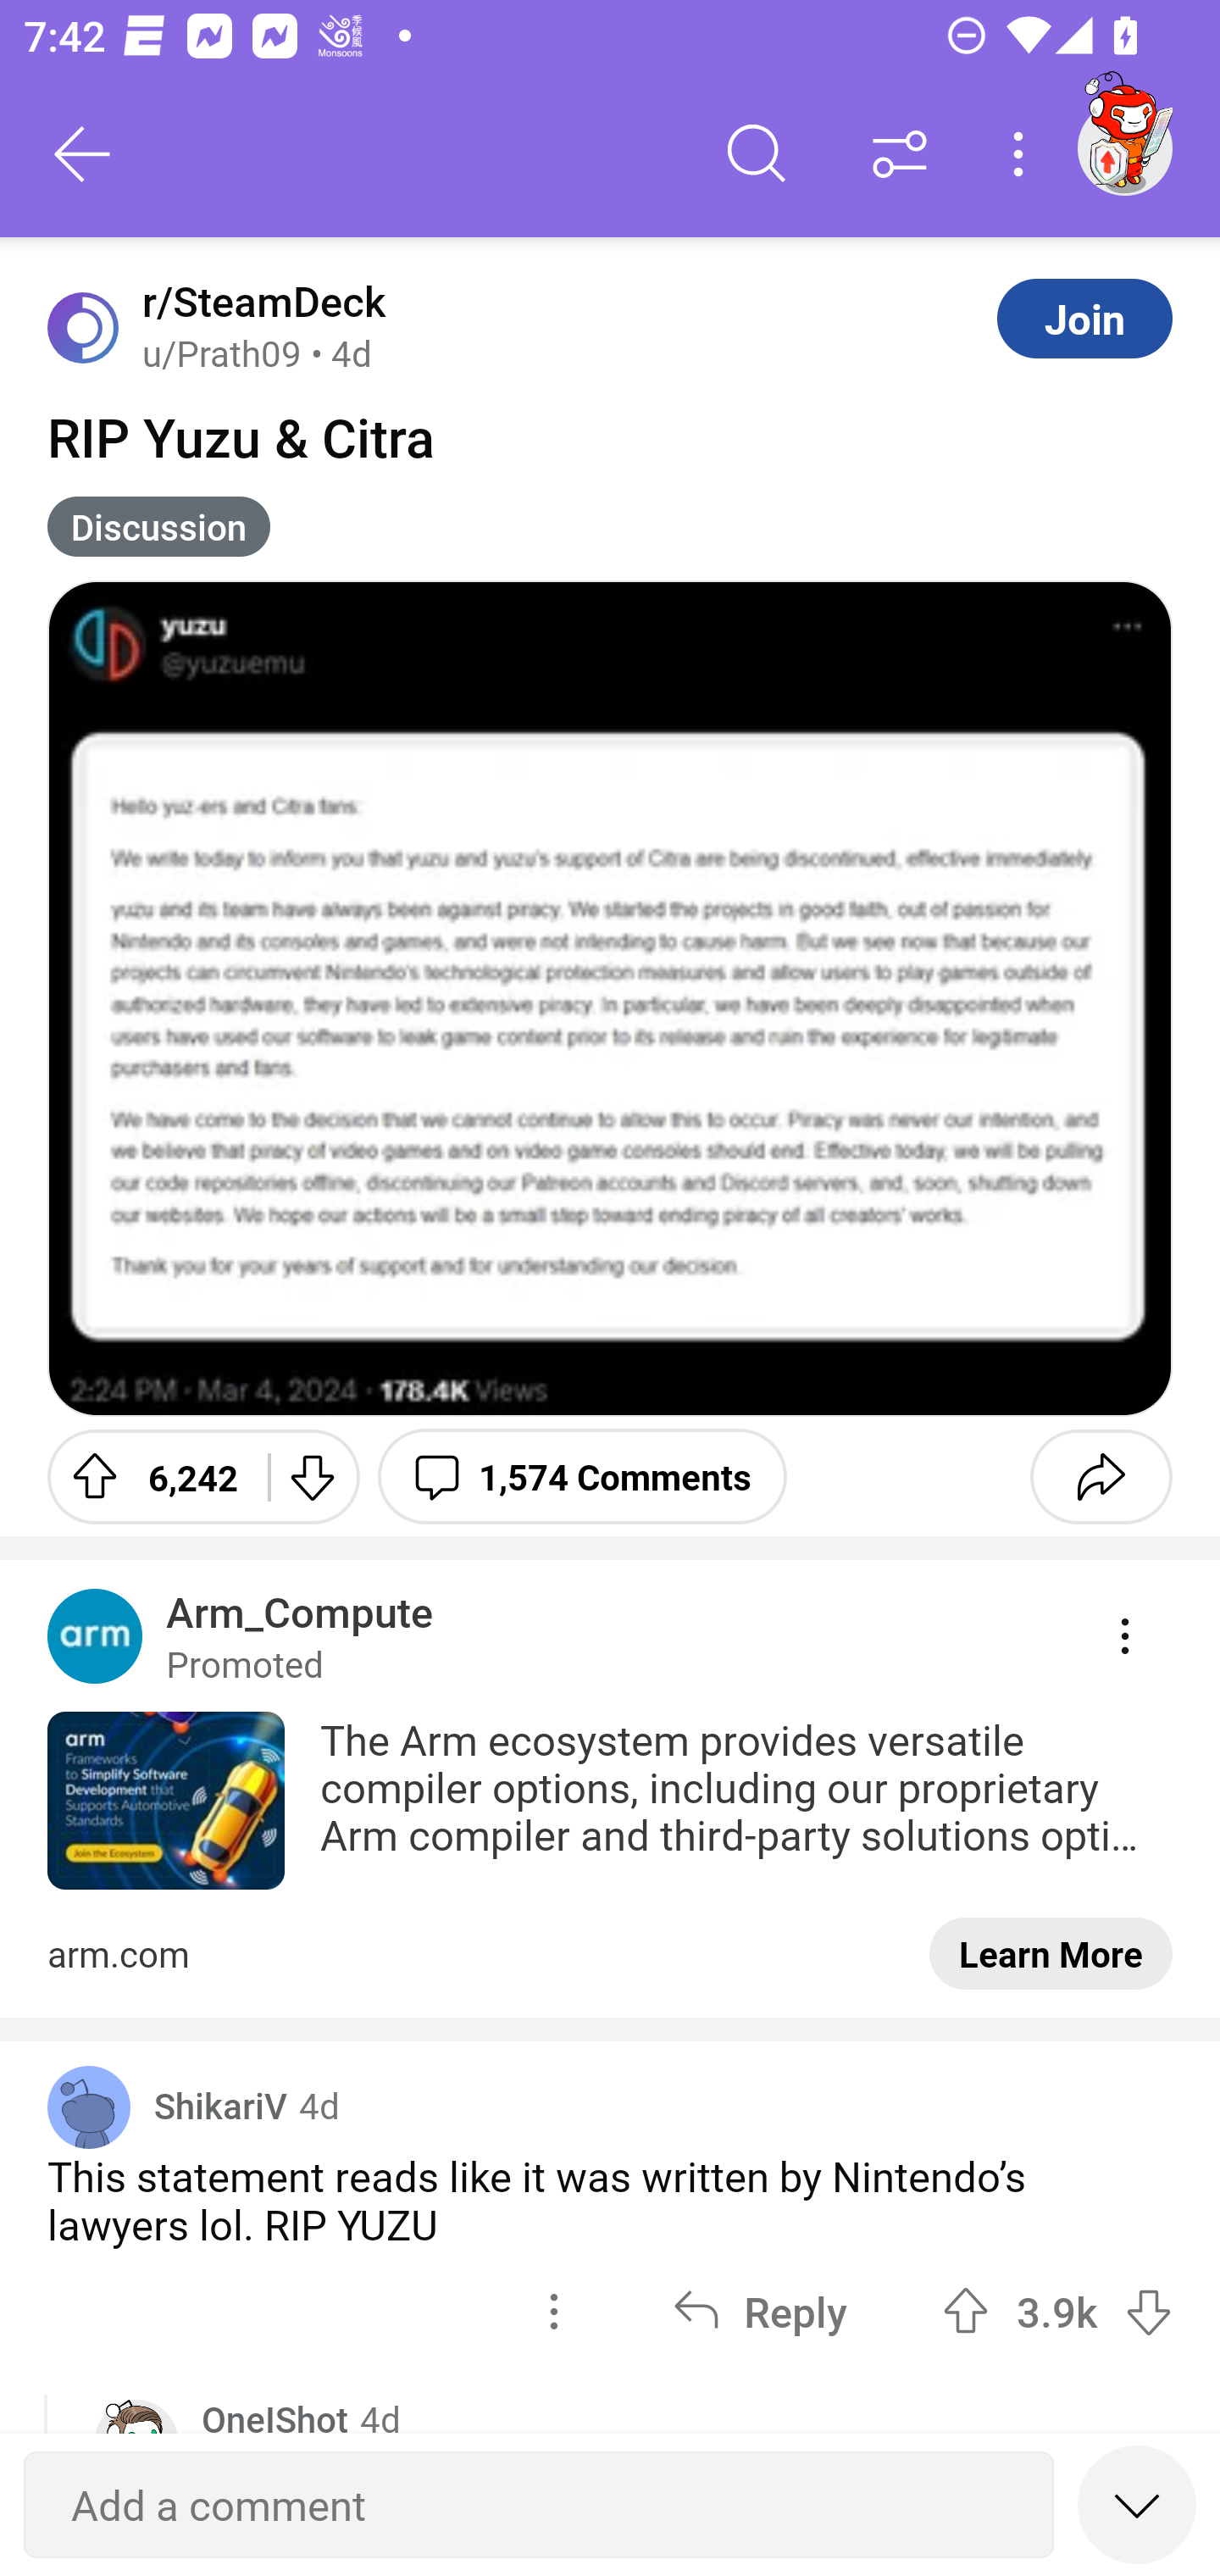  Describe the element at coordinates (83, 327) in the screenshot. I see `Avatar` at that location.